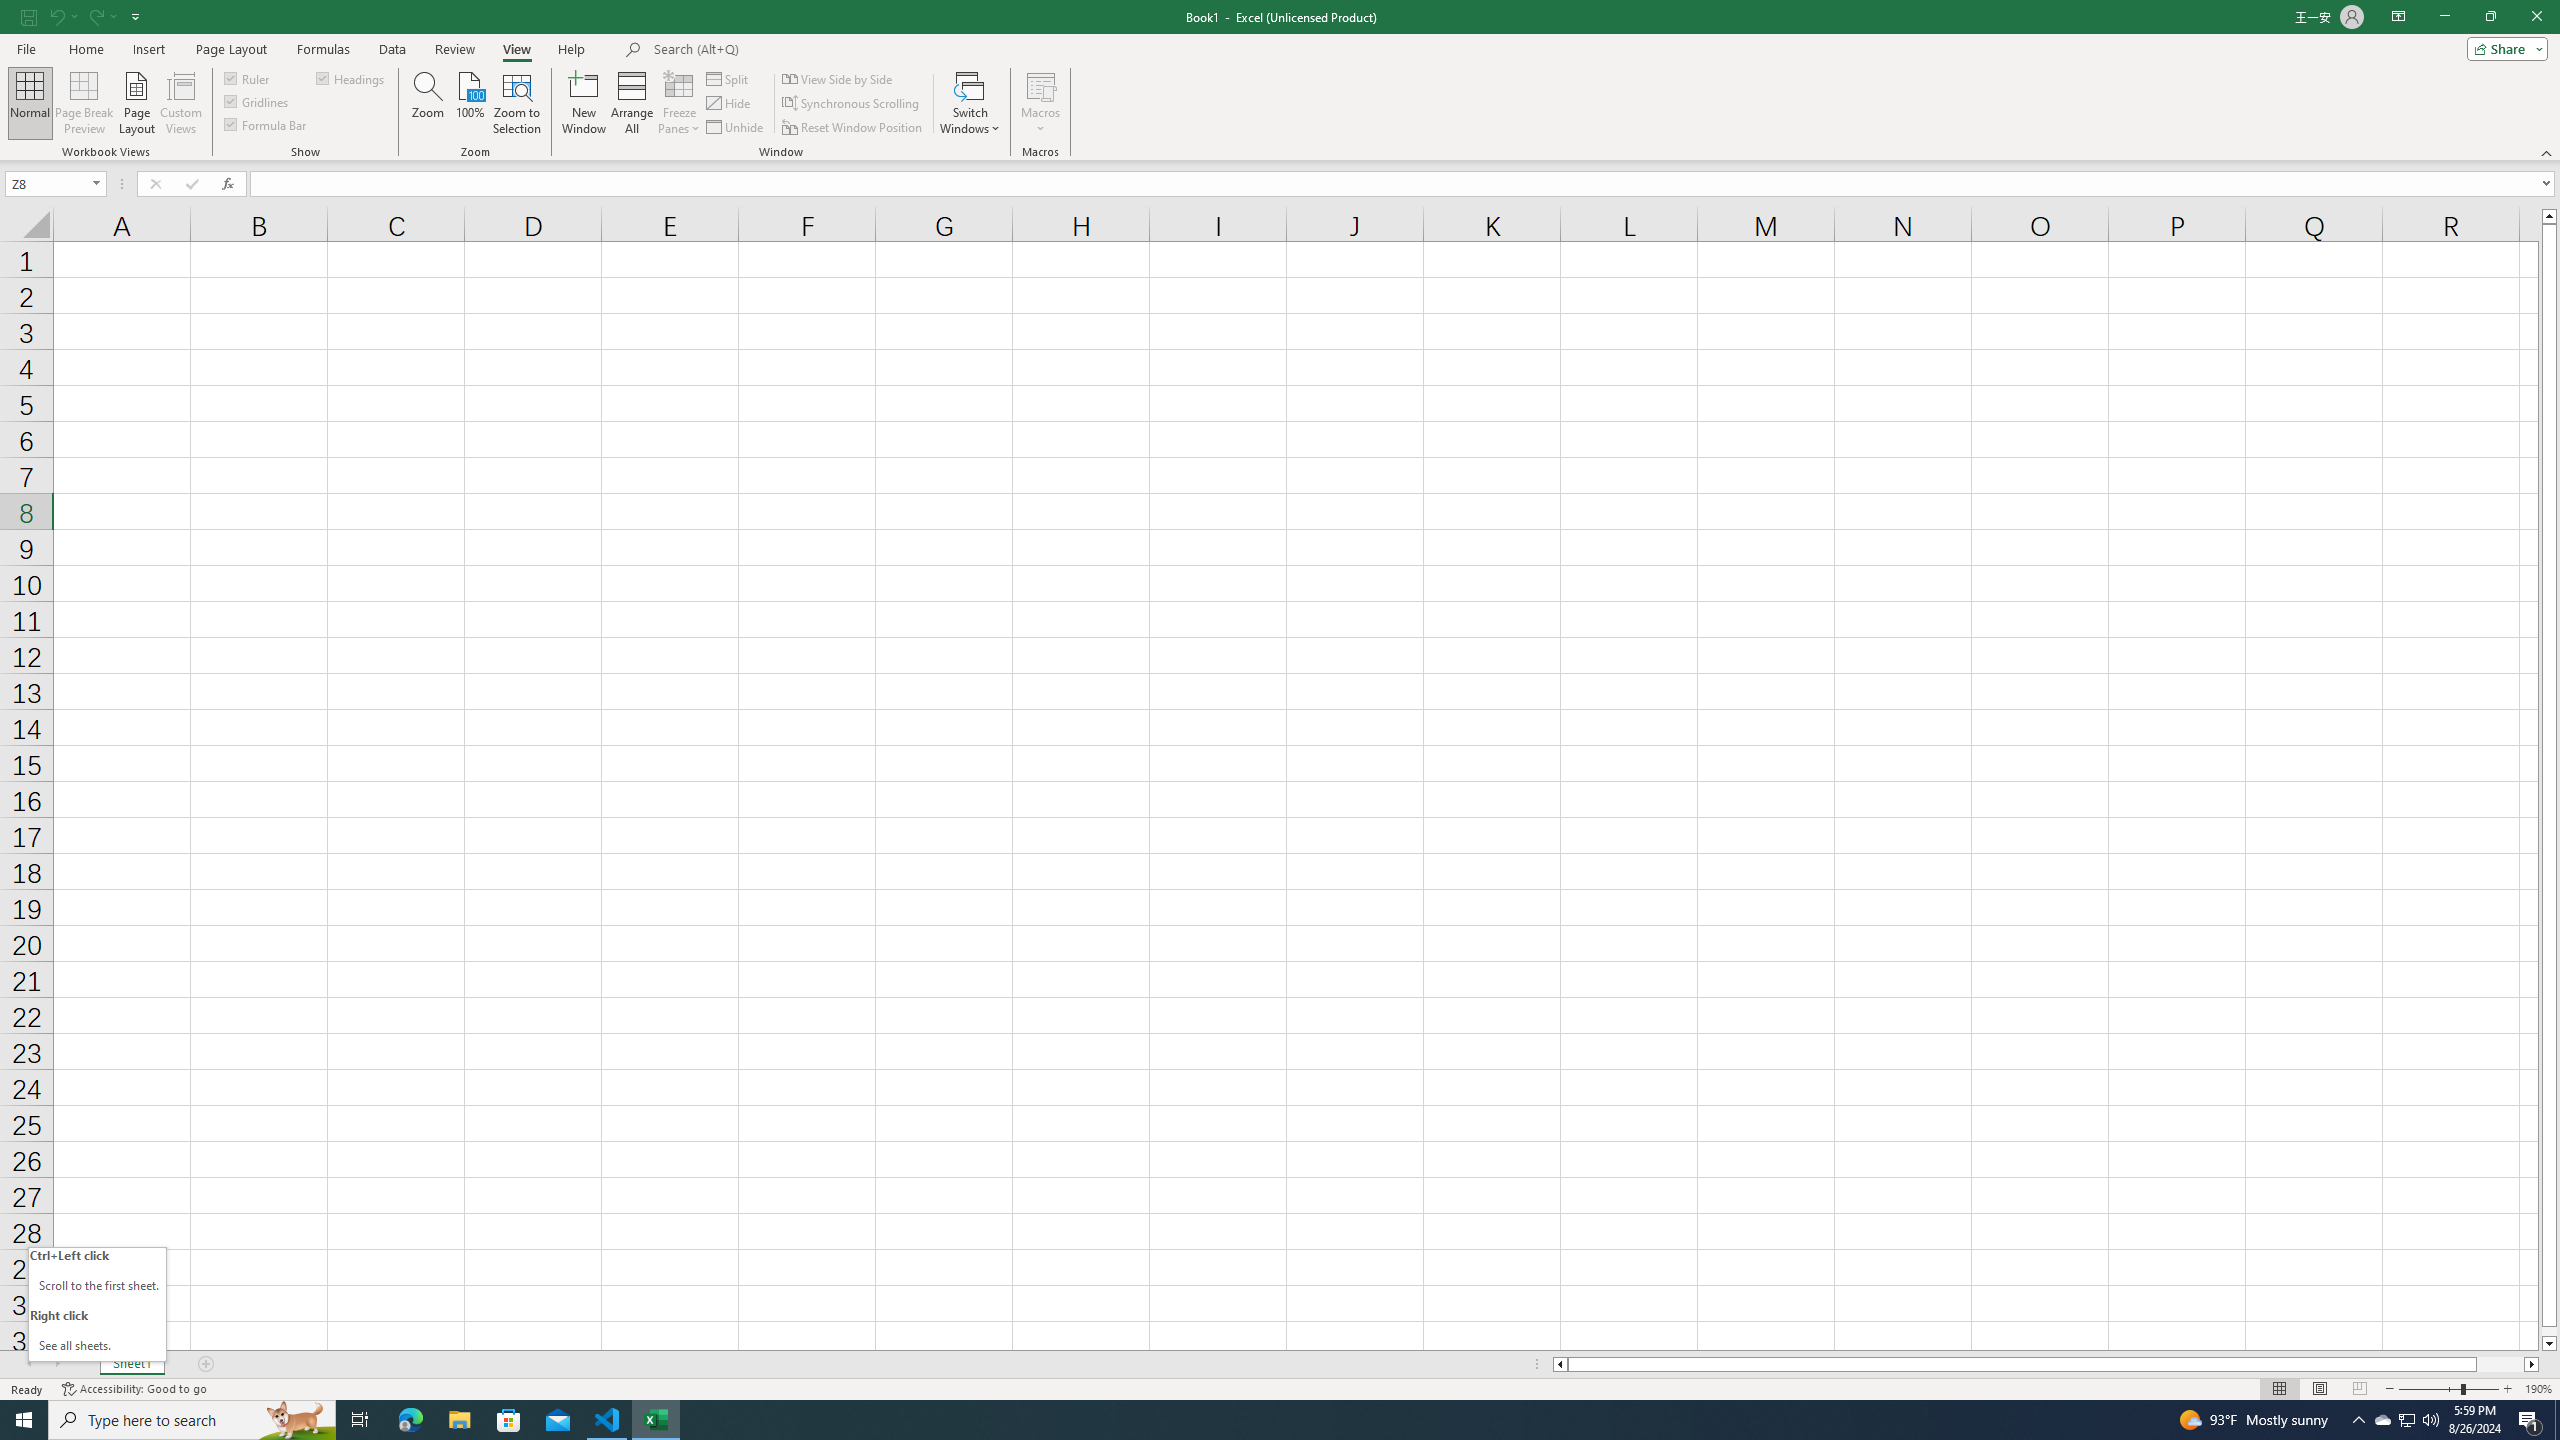  What do you see at coordinates (29, 16) in the screenshot?
I see `Save` at bounding box center [29, 16].